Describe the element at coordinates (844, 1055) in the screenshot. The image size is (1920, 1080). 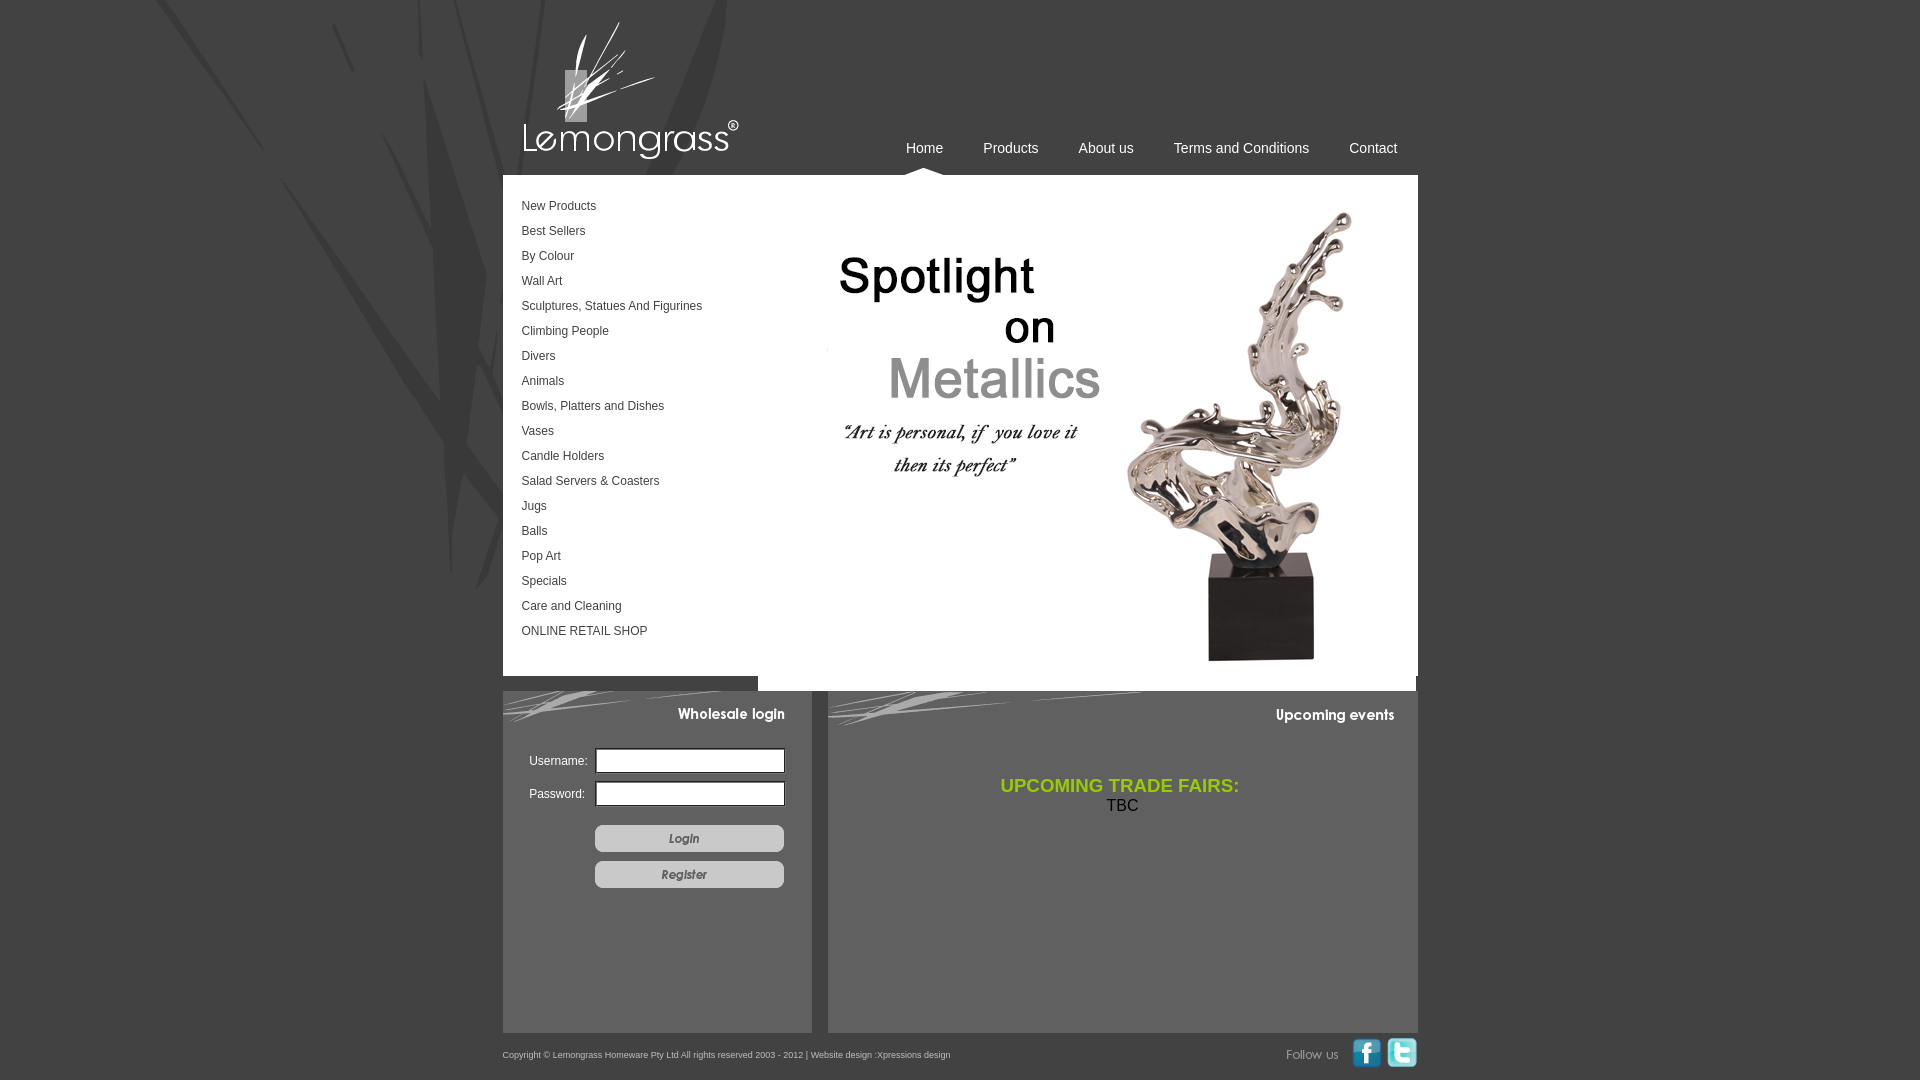
I see `Website design :` at that location.